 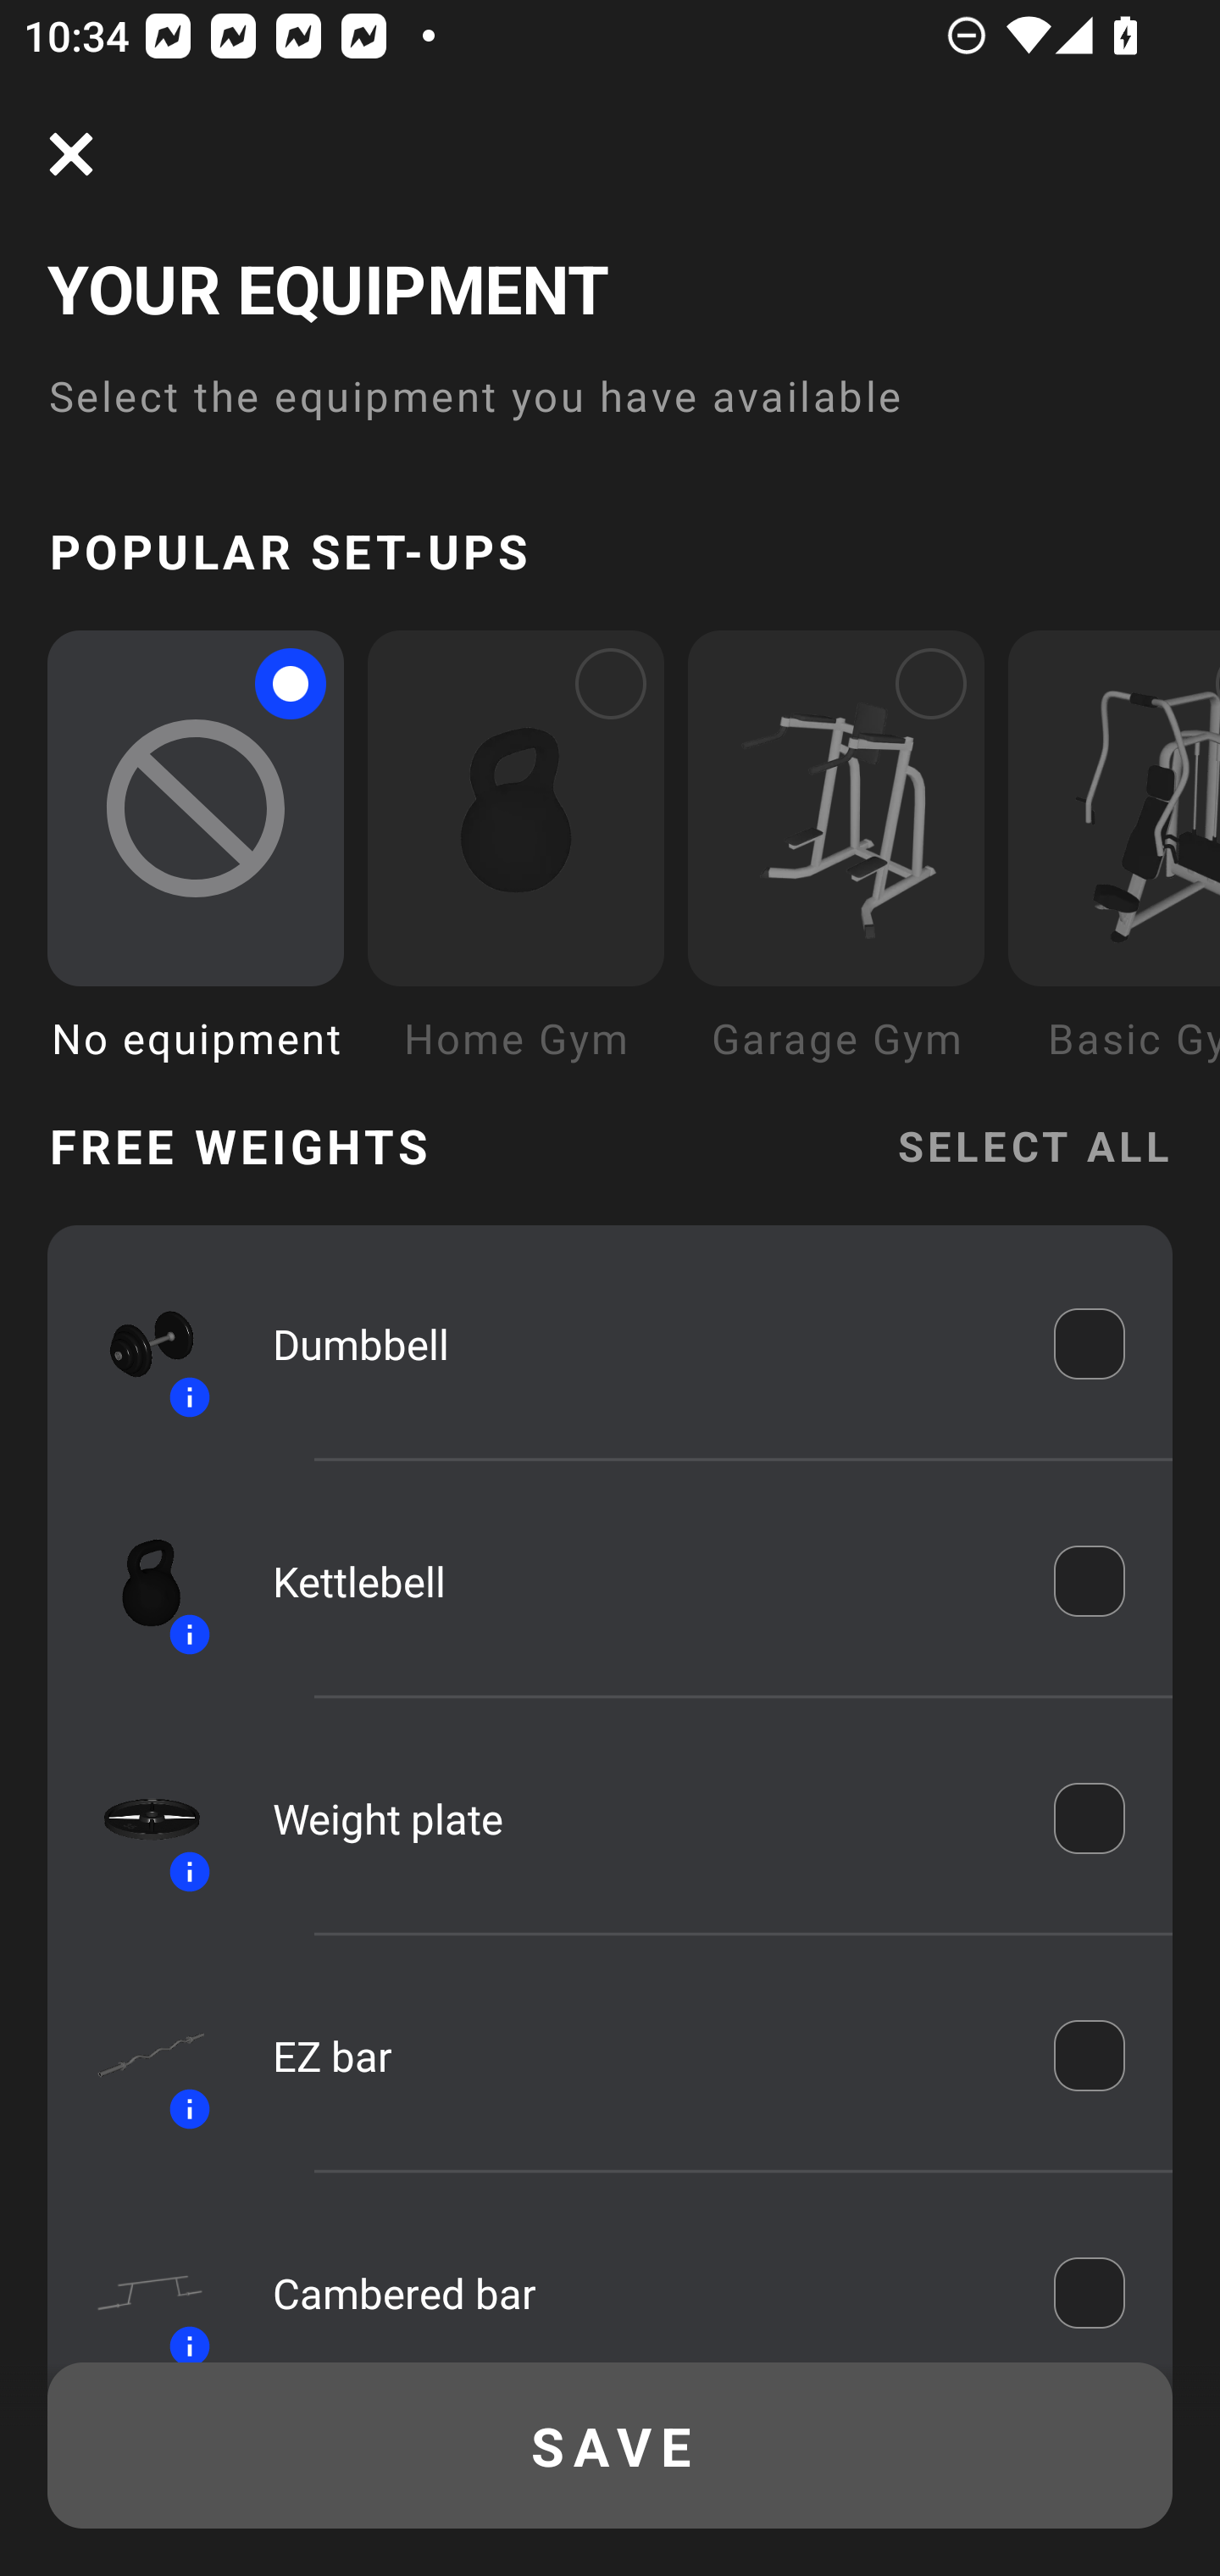 What do you see at coordinates (1034, 1144) in the screenshot?
I see `SELECT ALL` at bounding box center [1034, 1144].